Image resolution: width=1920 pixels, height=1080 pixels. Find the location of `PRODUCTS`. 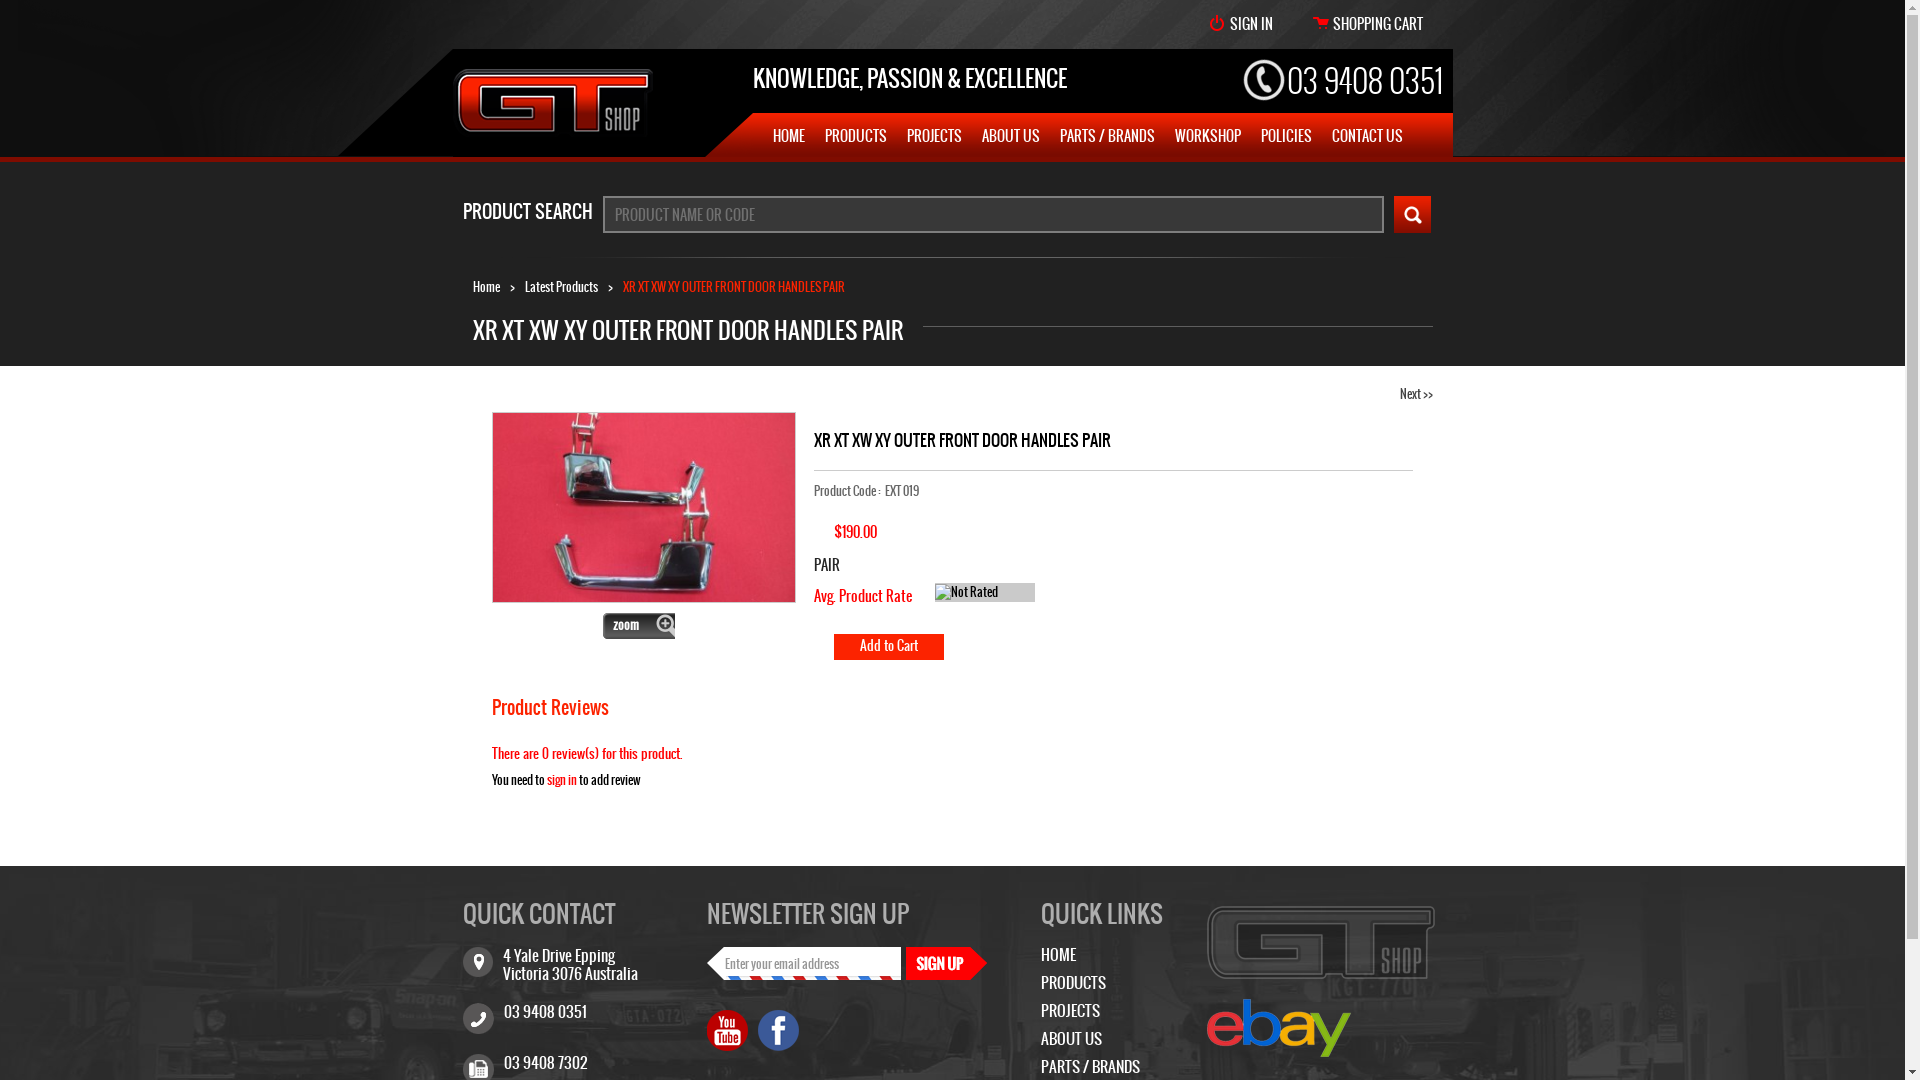

PRODUCTS is located at coordinates (855, 136).